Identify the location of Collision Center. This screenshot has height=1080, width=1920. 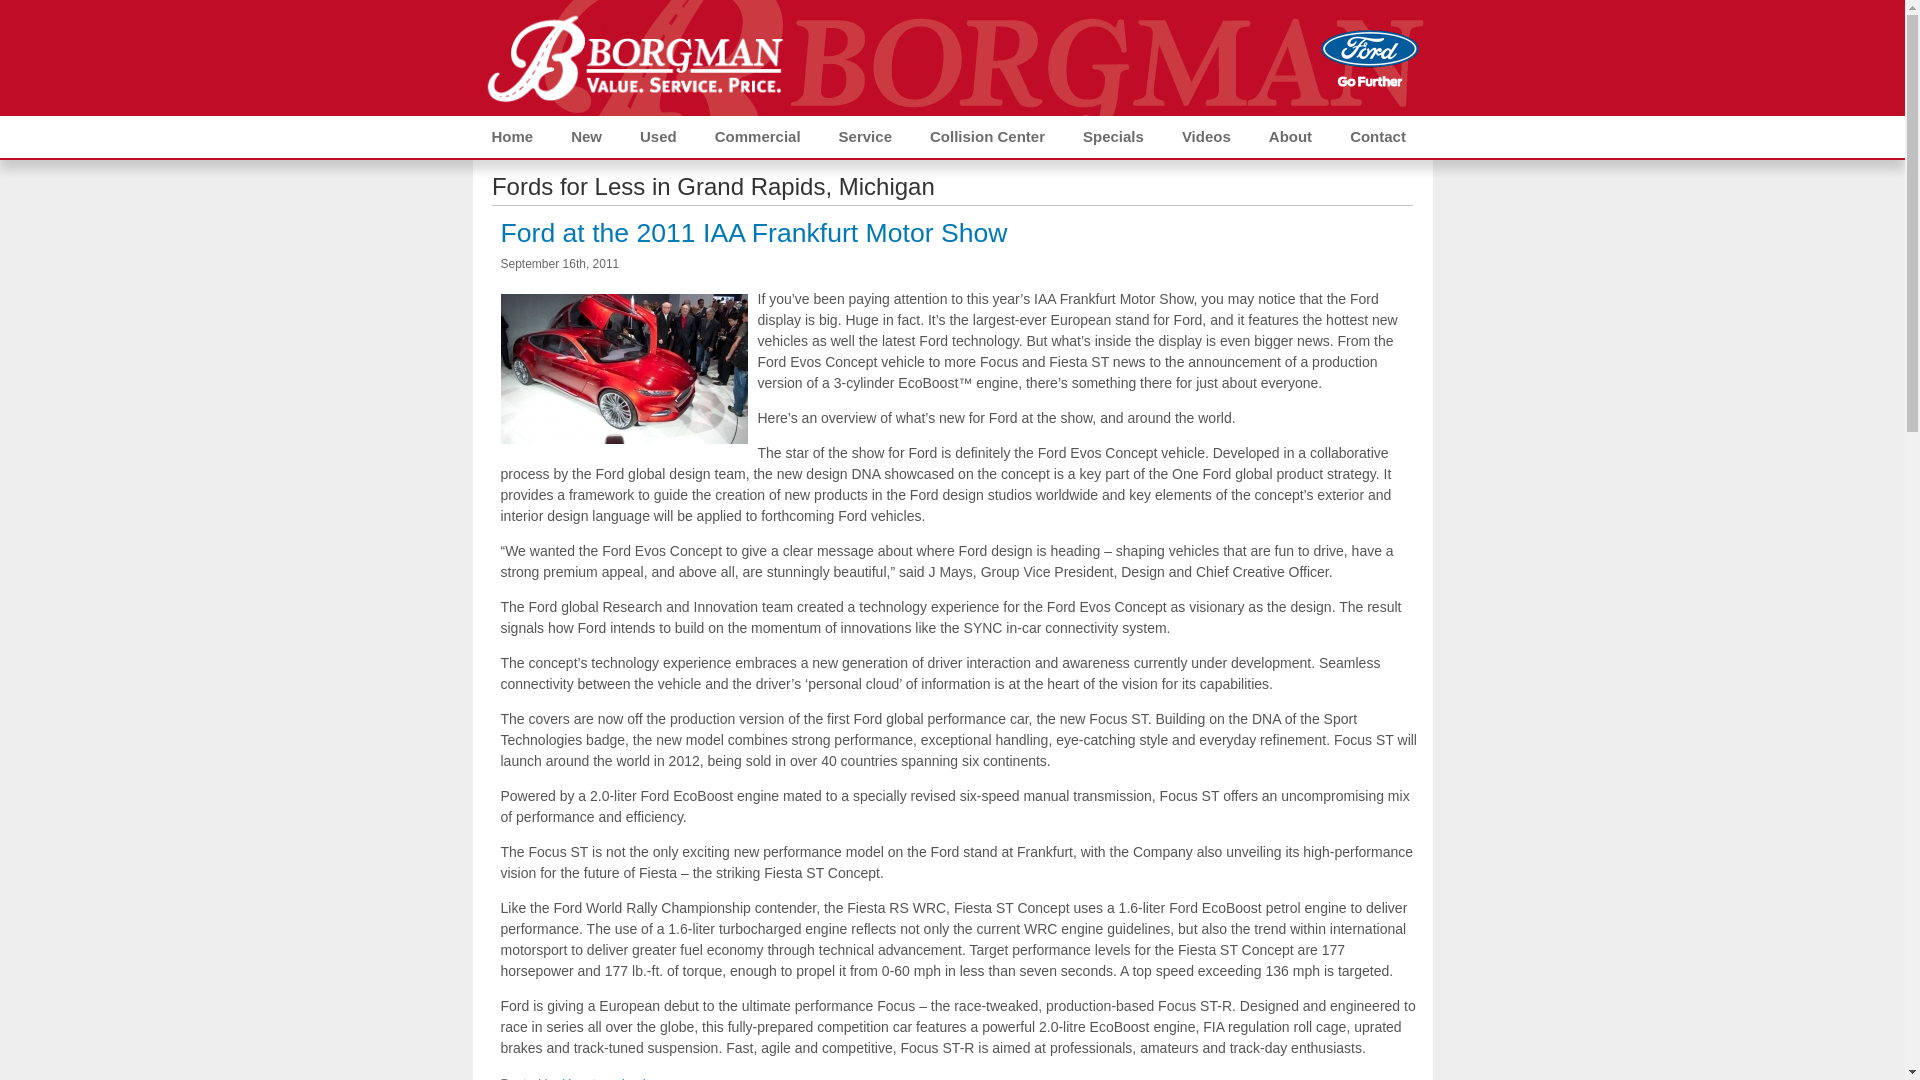
(986, 136).